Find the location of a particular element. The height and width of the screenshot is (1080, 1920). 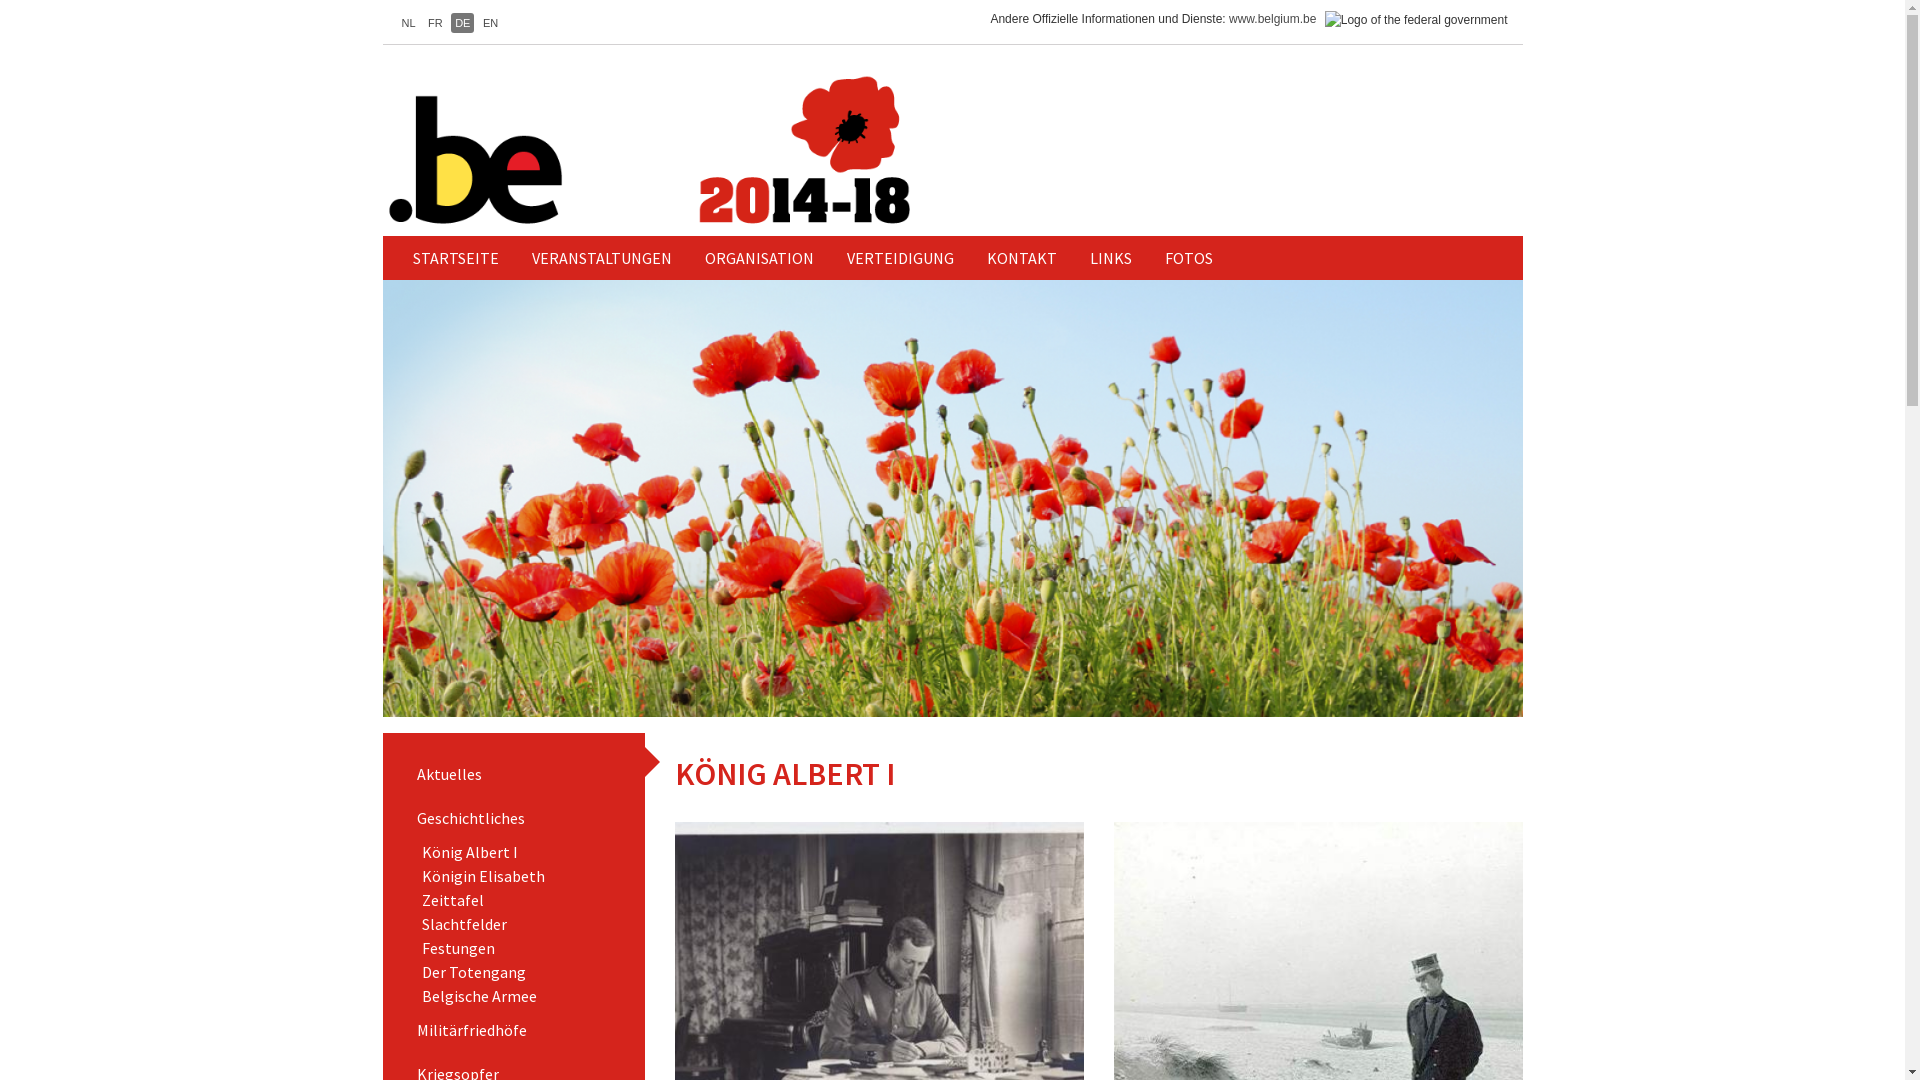

EN is located at coordinates (490, 23).